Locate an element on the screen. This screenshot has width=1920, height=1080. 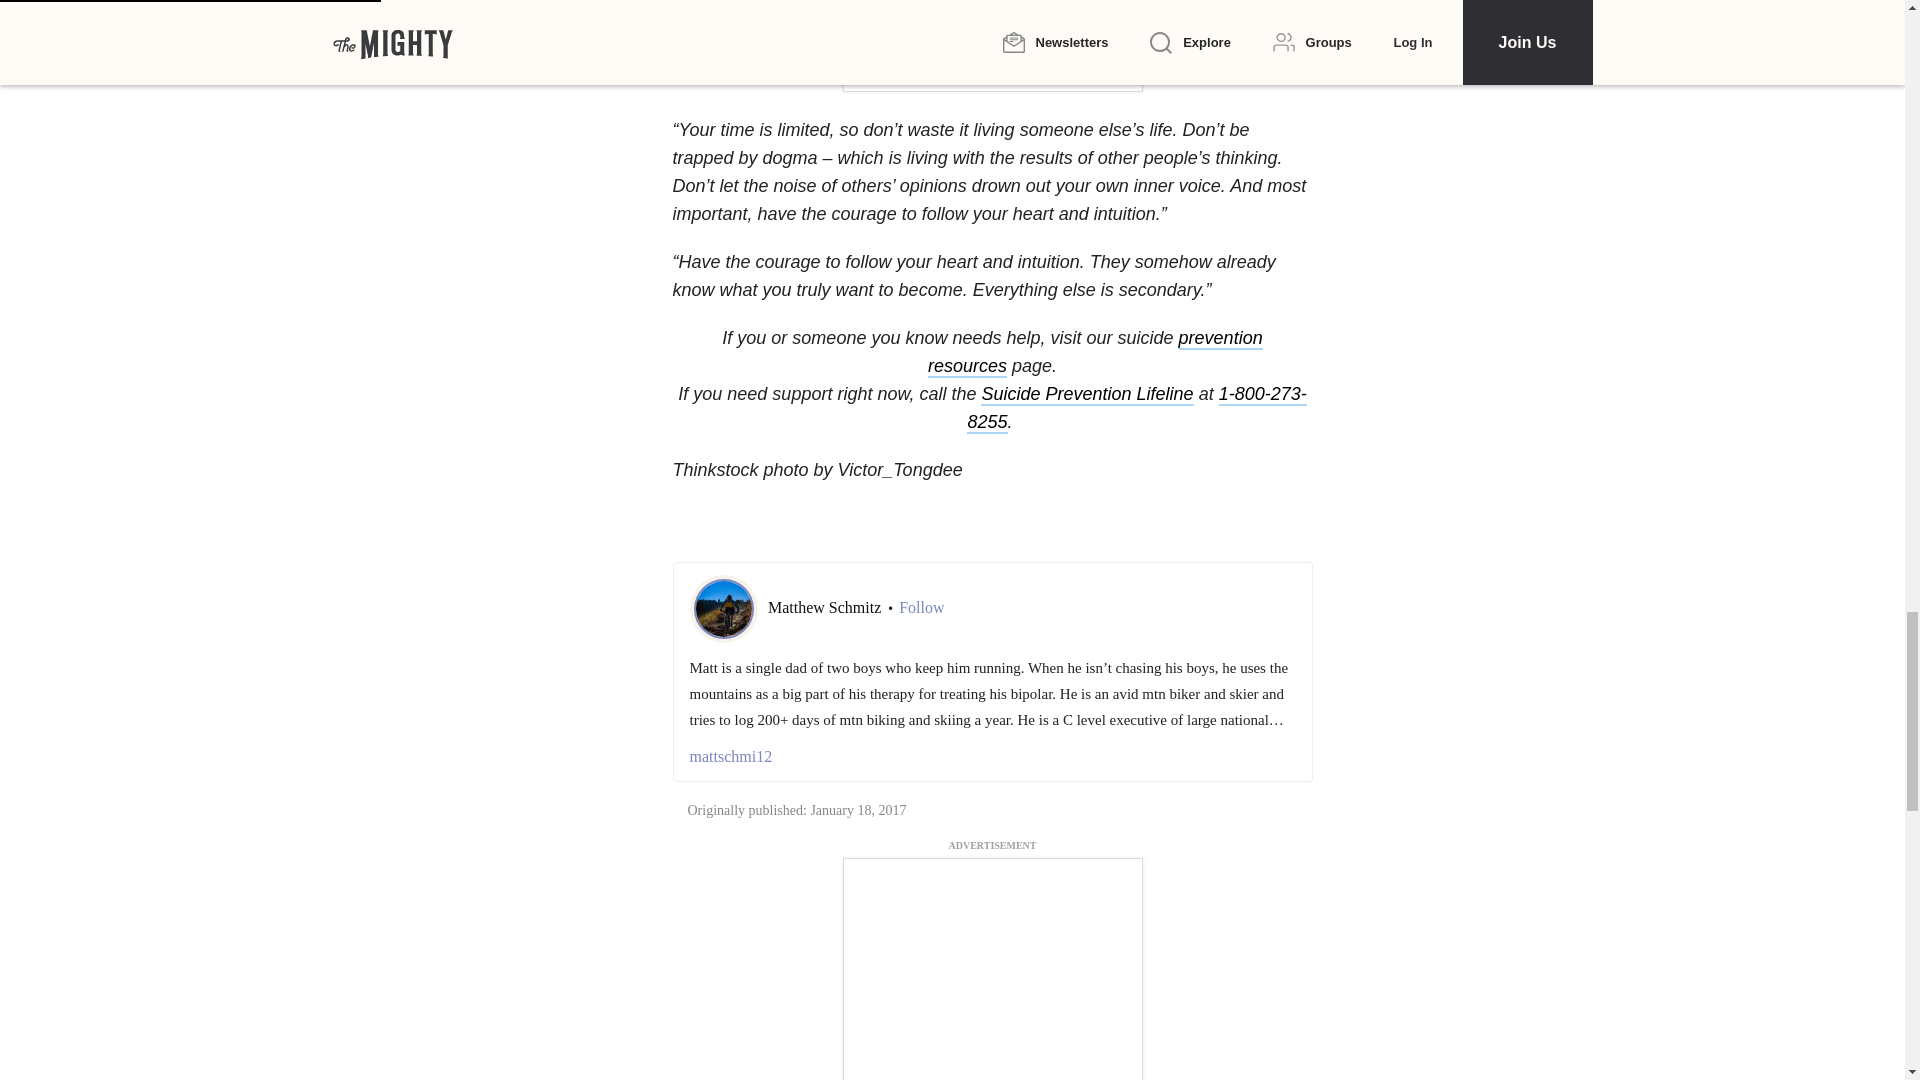
Suicide Prevention Lifeline is located at coordinates (1086, 395).